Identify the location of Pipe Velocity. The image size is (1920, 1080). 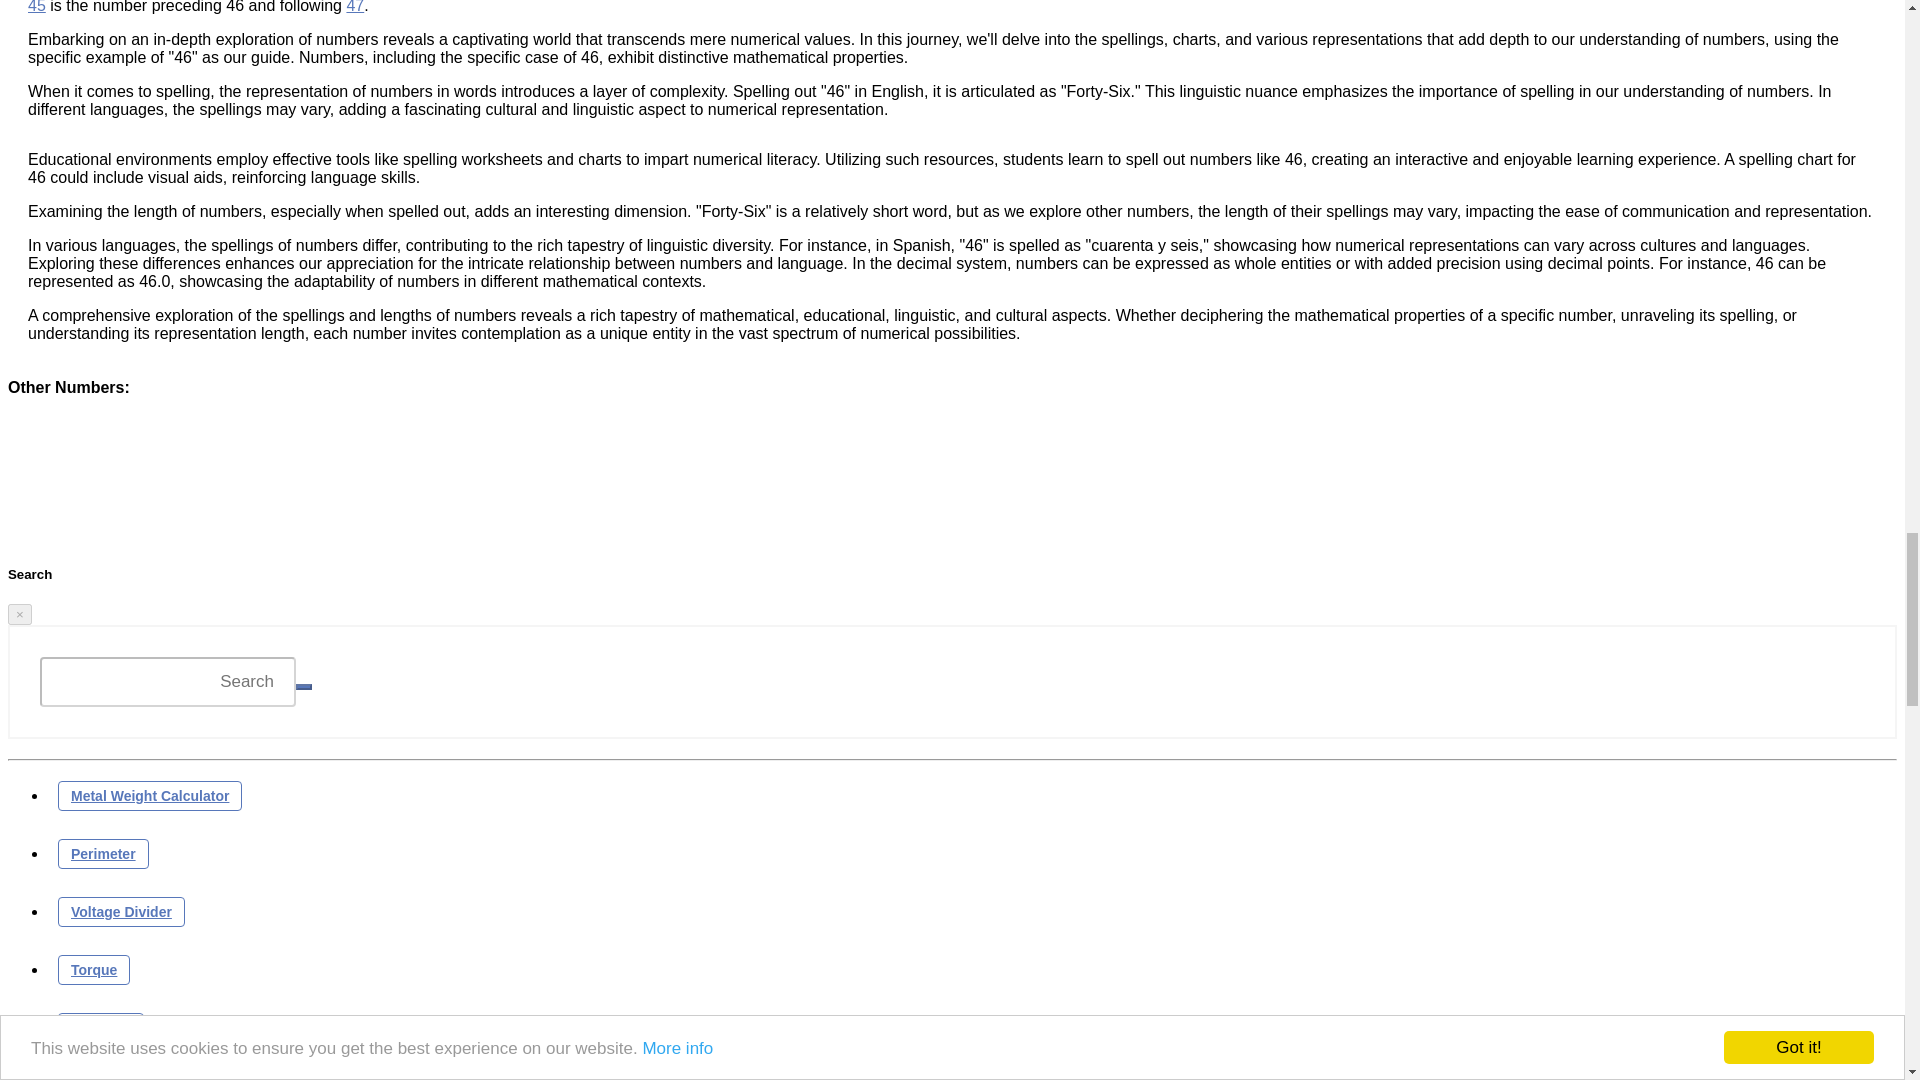
(114, 1075).